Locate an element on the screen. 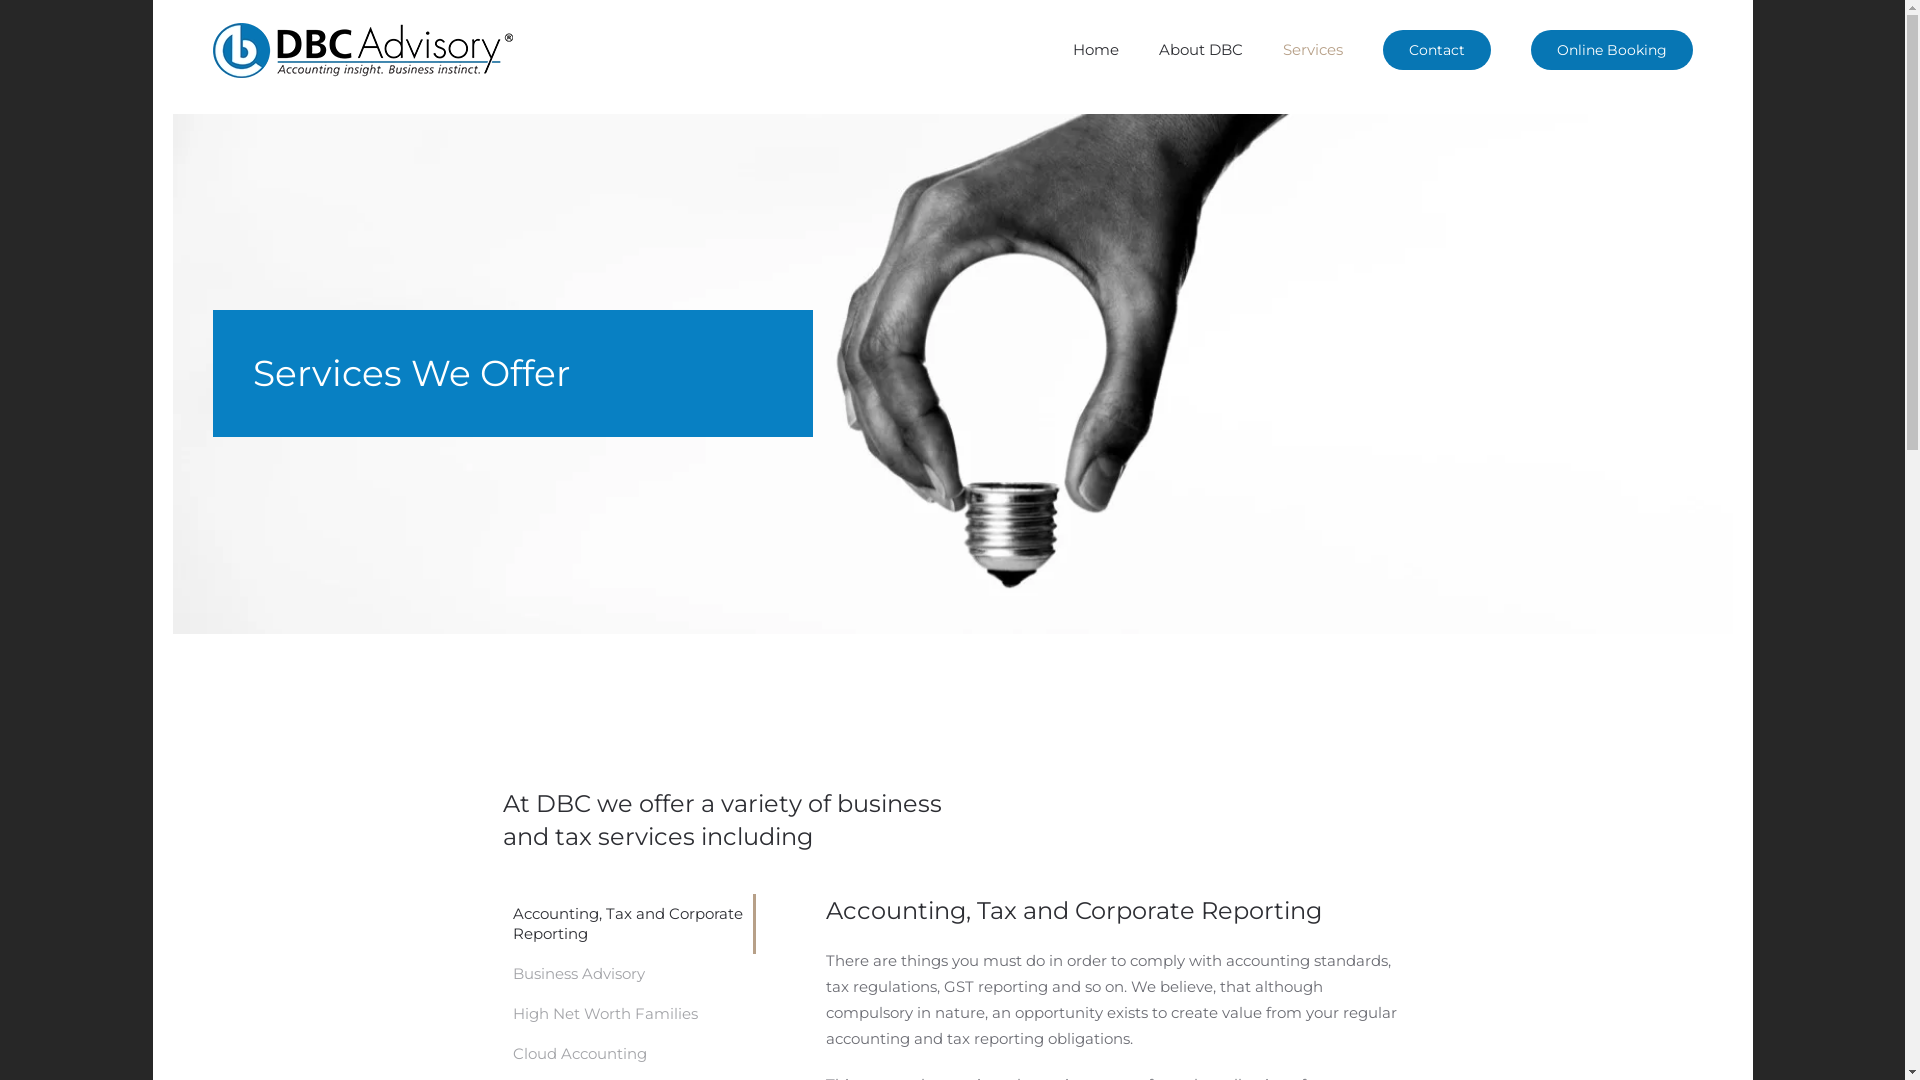 The height and width of the screenshot is (1080, 1920). Contact is located at coordinates (1436, 50).